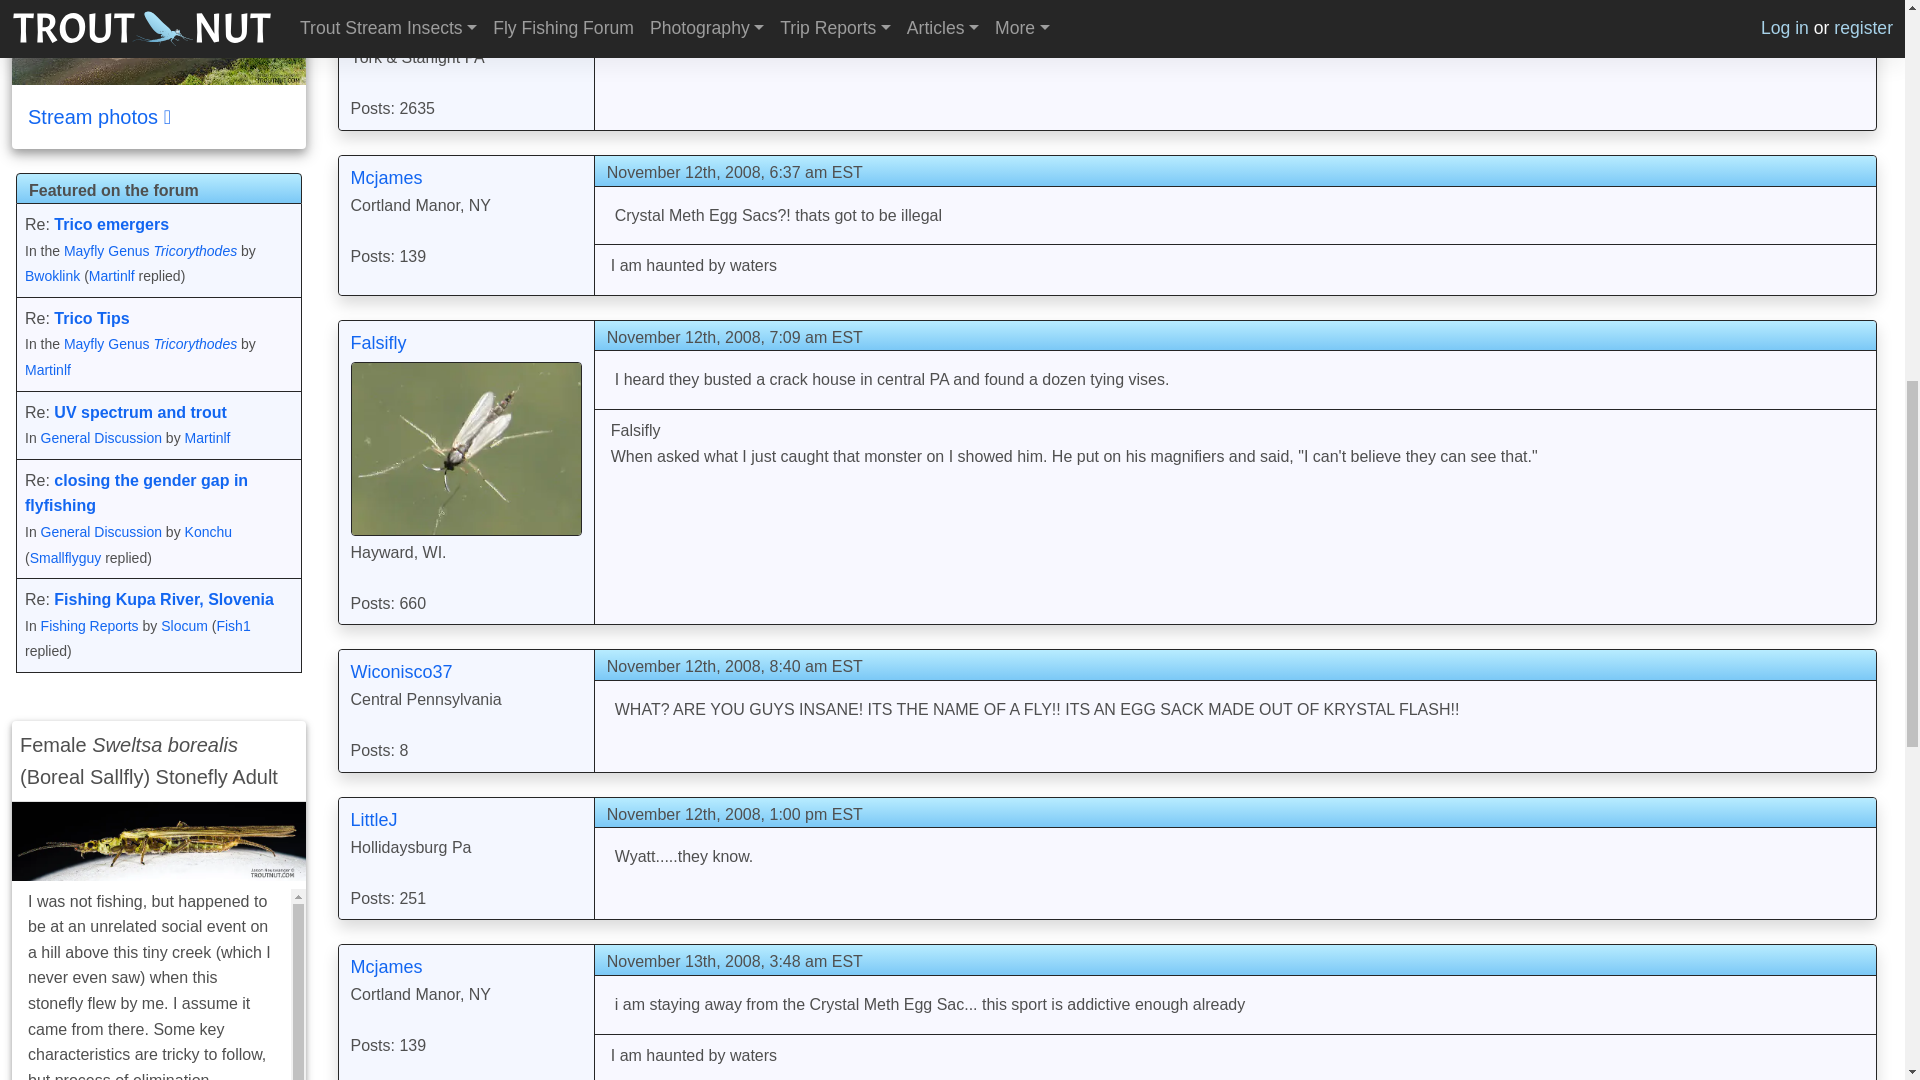  What do you see at coordinates (386, 178) in the screenshot?
I see `View Mcjames's Profile or Send Private Message` at bounding box center [386, 178].